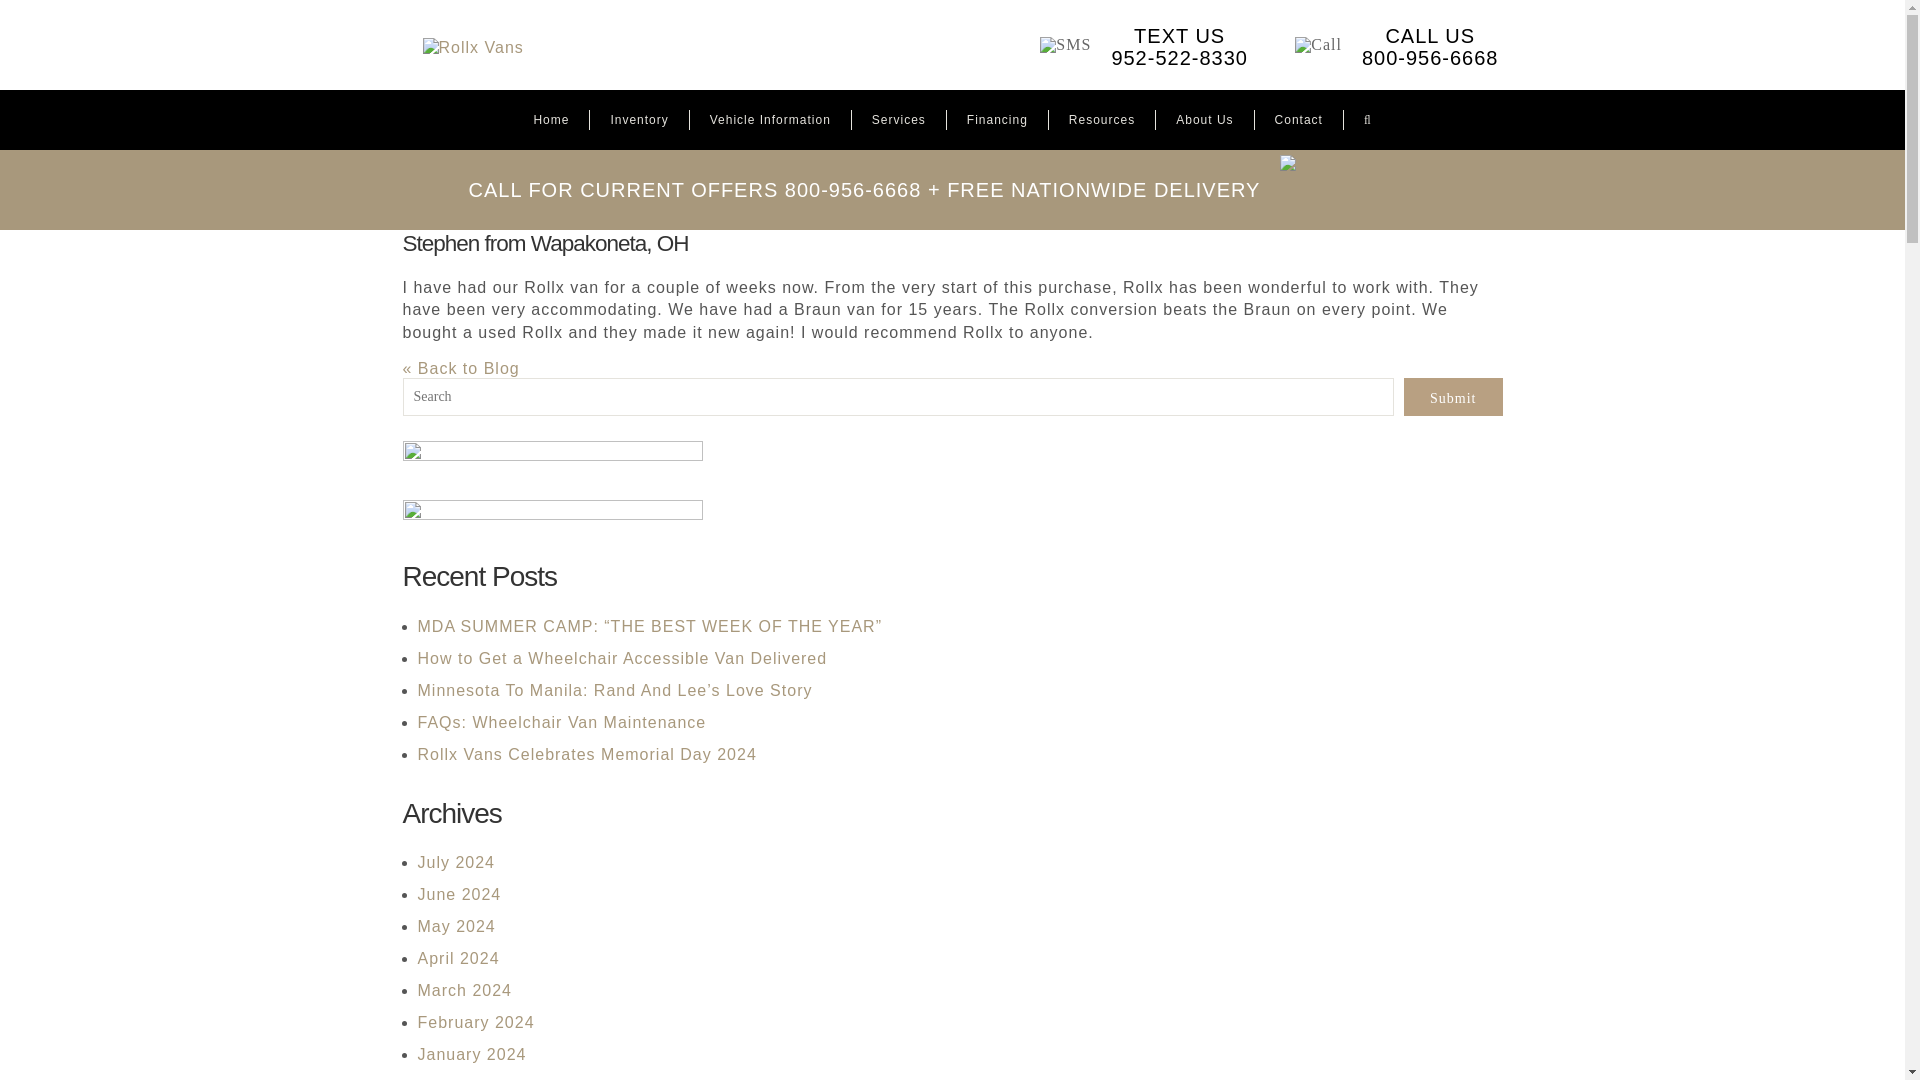 This screenshot has width=1920, height=1080. I want to click on Financing, so click(1377, 45).